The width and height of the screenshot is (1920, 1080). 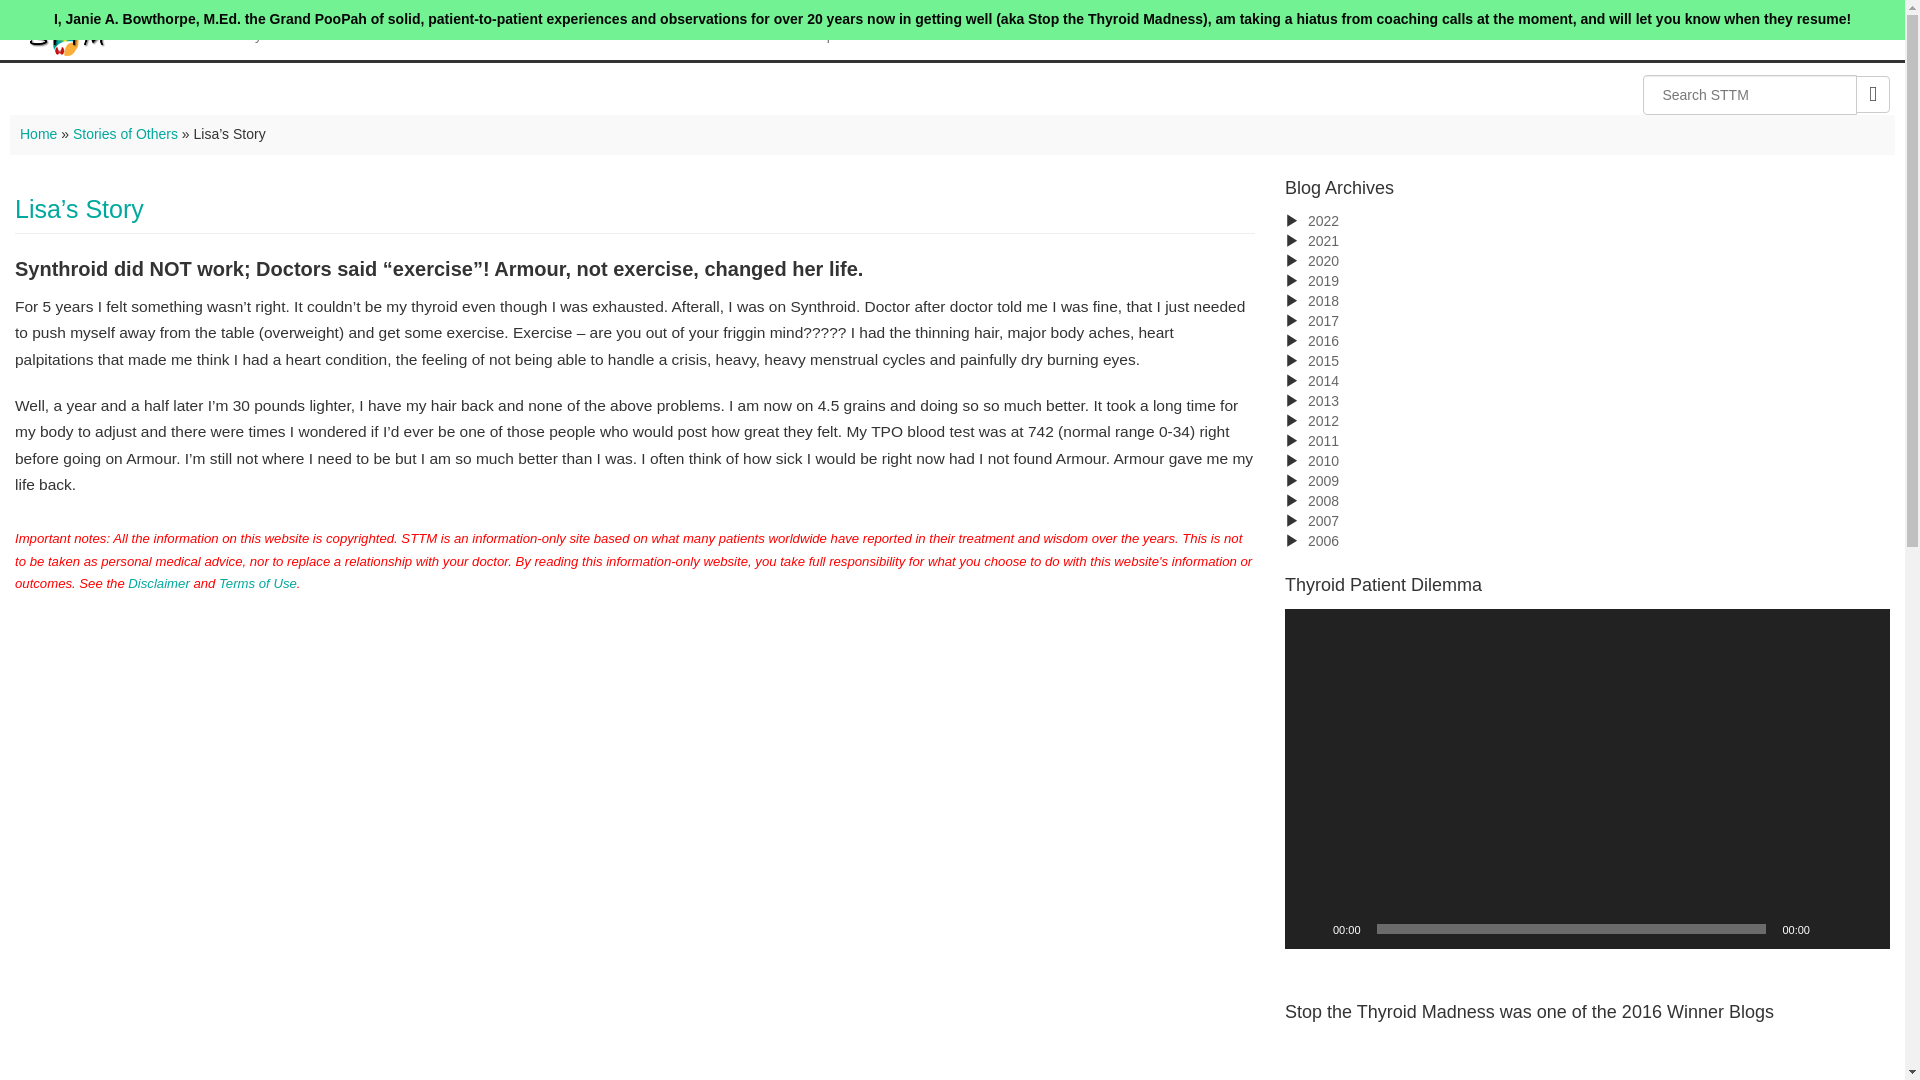 I want to click on Play, so click(x=1310, y=928).